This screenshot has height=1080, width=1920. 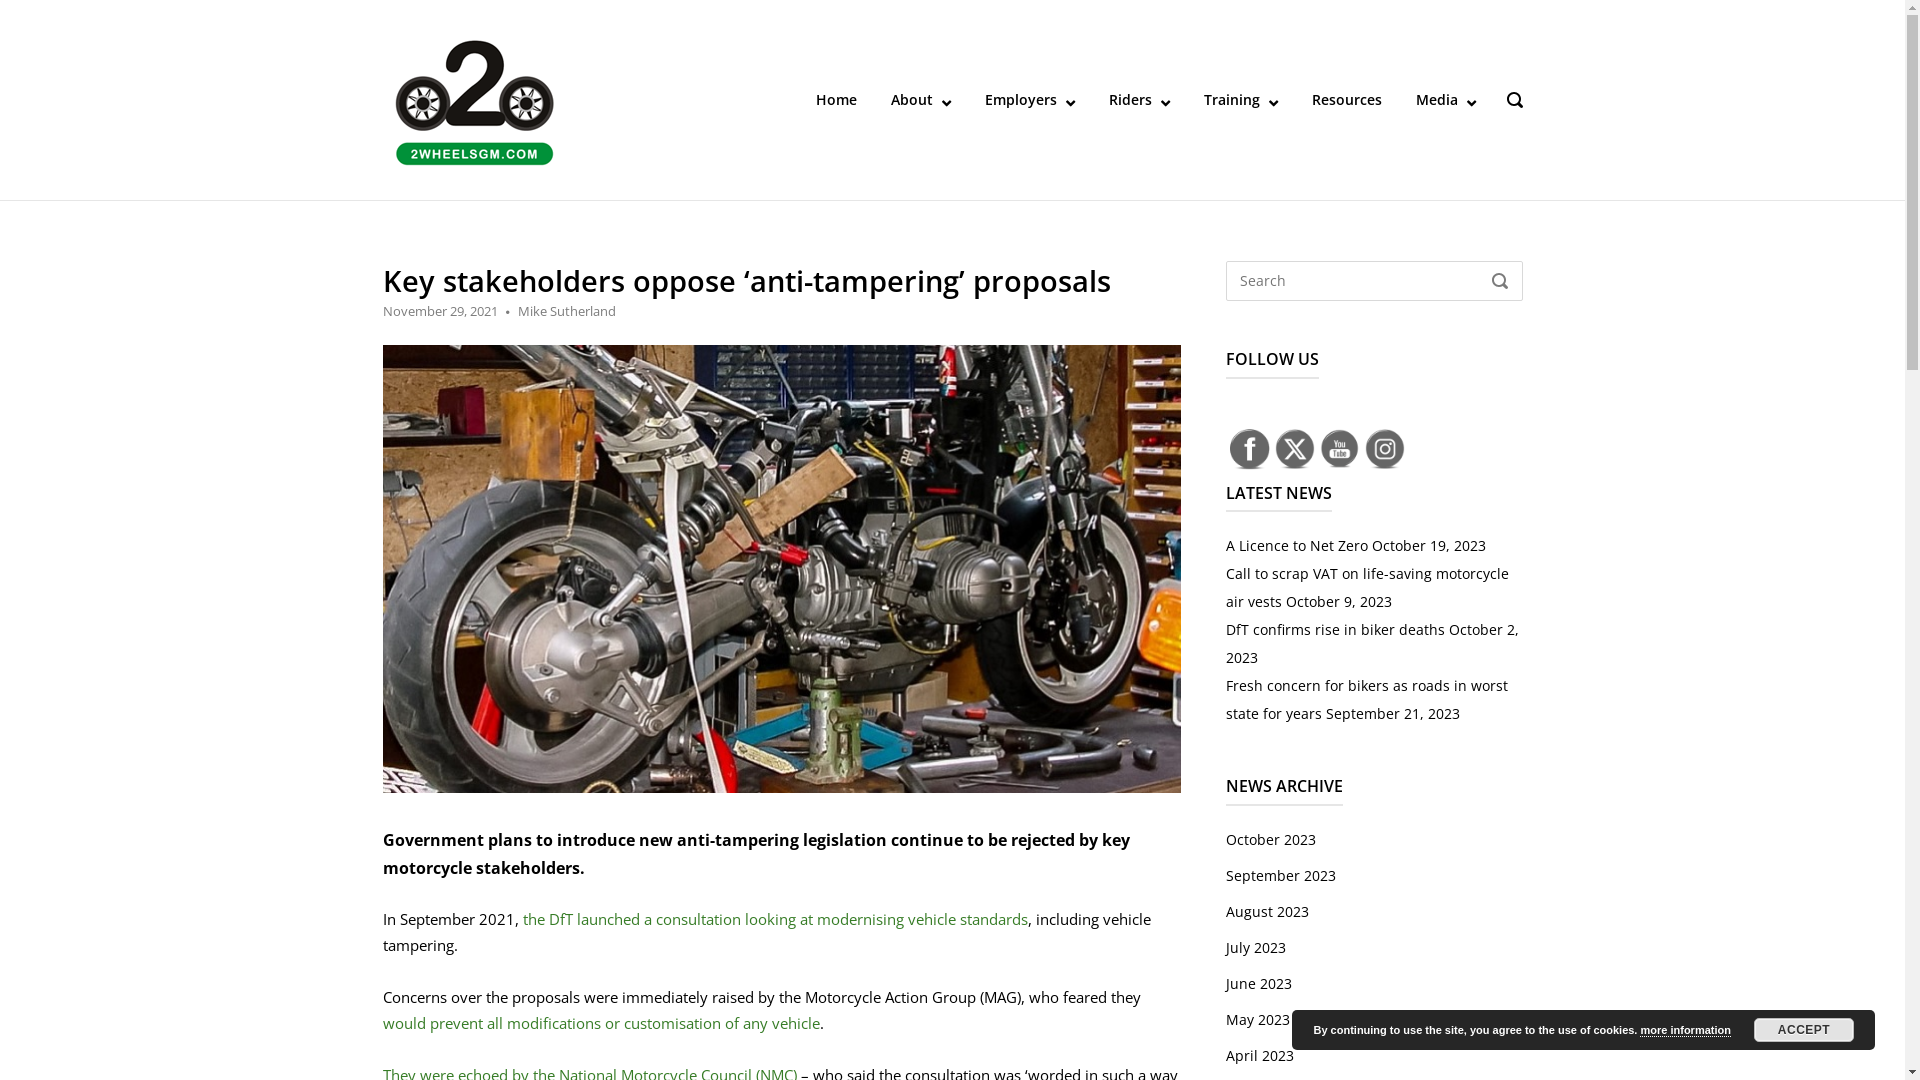 I want to click on Home, so click(x=836, y=100).